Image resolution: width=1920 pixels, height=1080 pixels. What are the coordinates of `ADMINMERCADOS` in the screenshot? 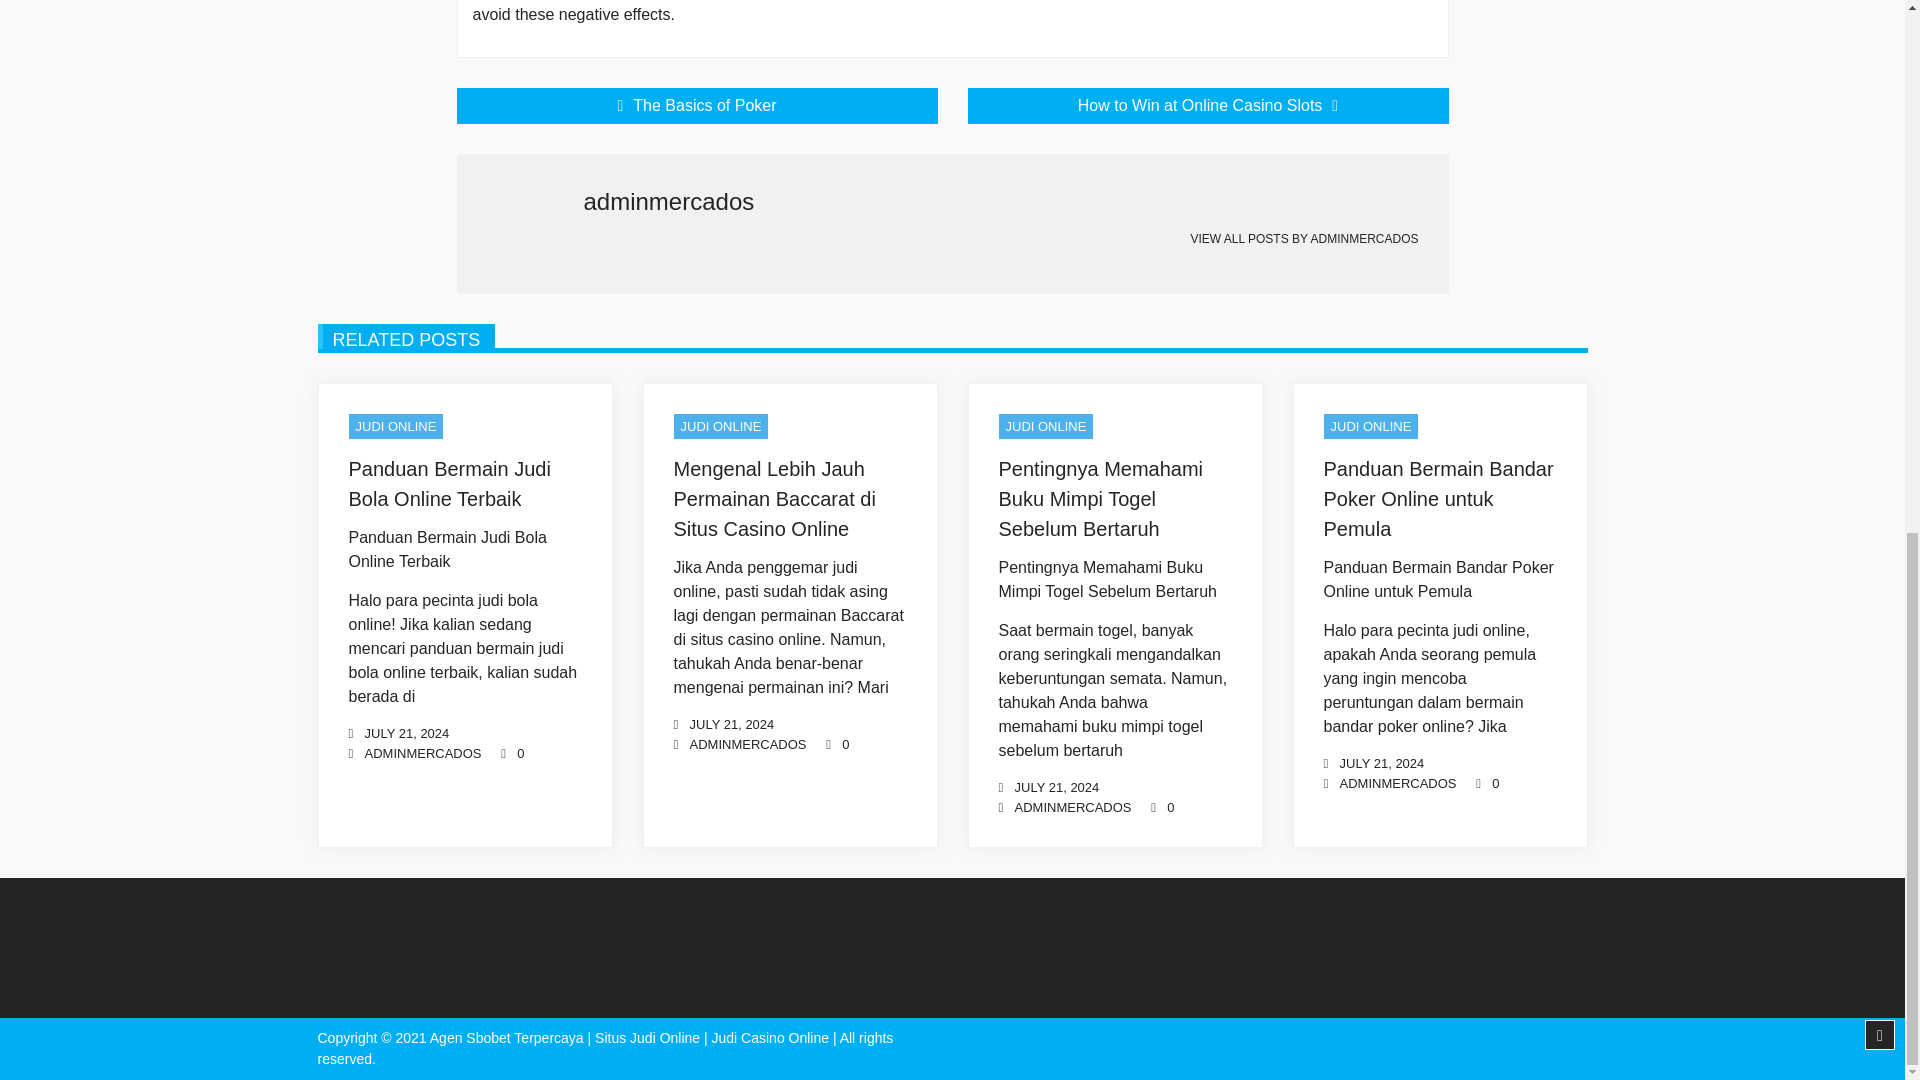 It's located at (422, 752).